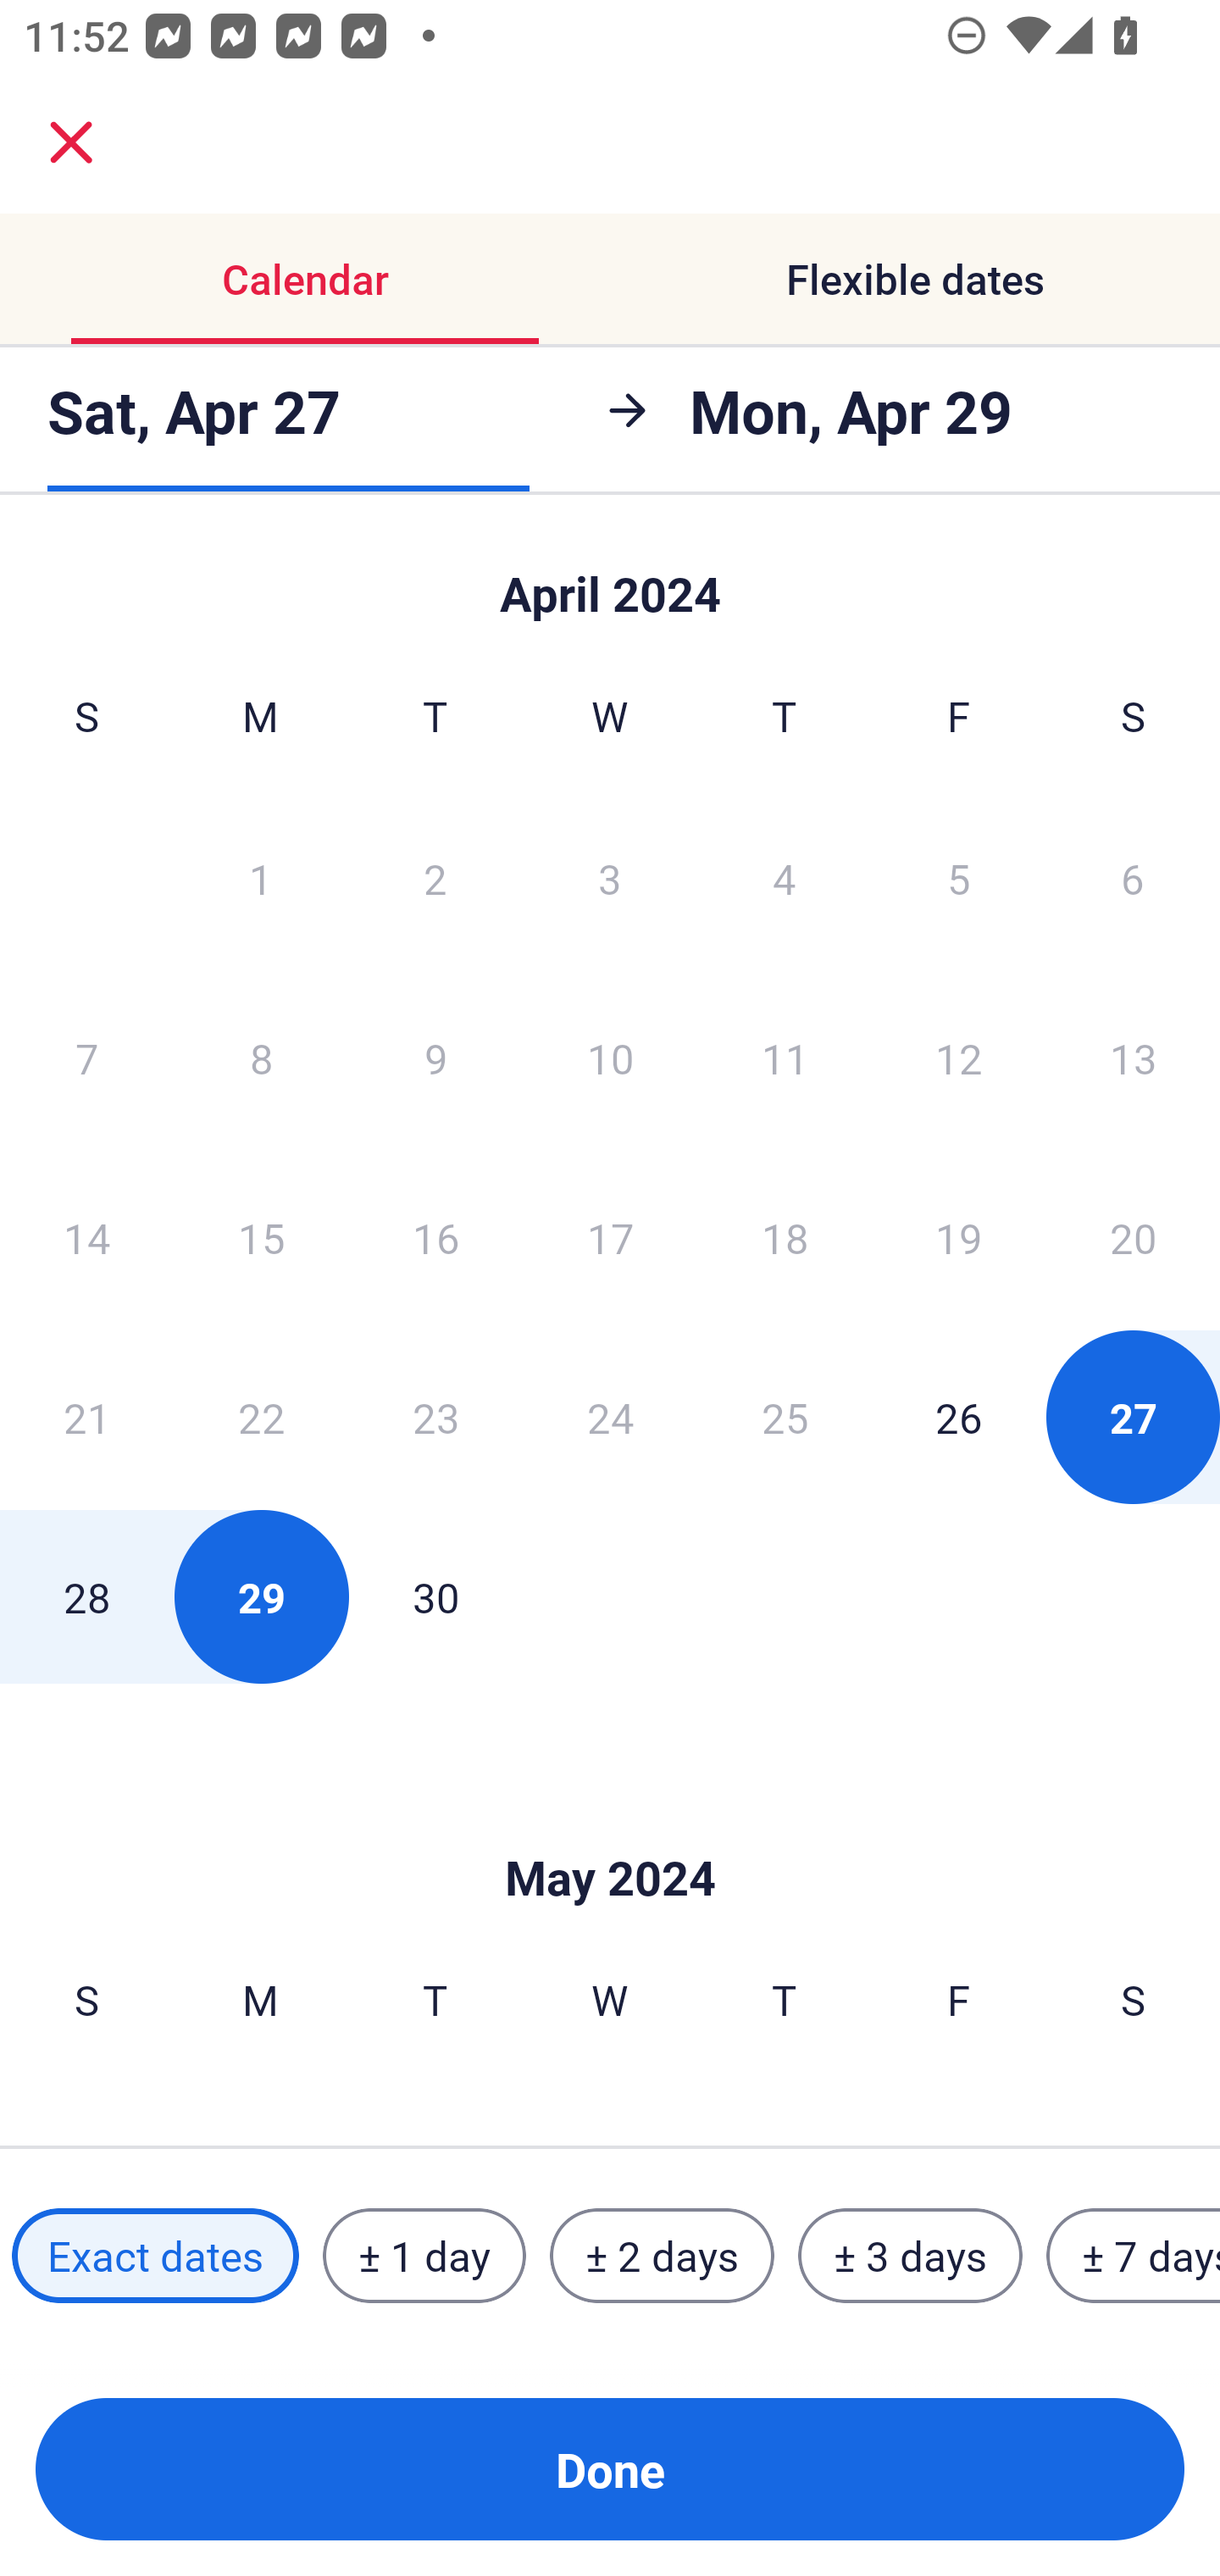 This screenshot has height=2576, width=1220. I want to click on 11 Thursday, April 11, 2024, so click(785, 1058).